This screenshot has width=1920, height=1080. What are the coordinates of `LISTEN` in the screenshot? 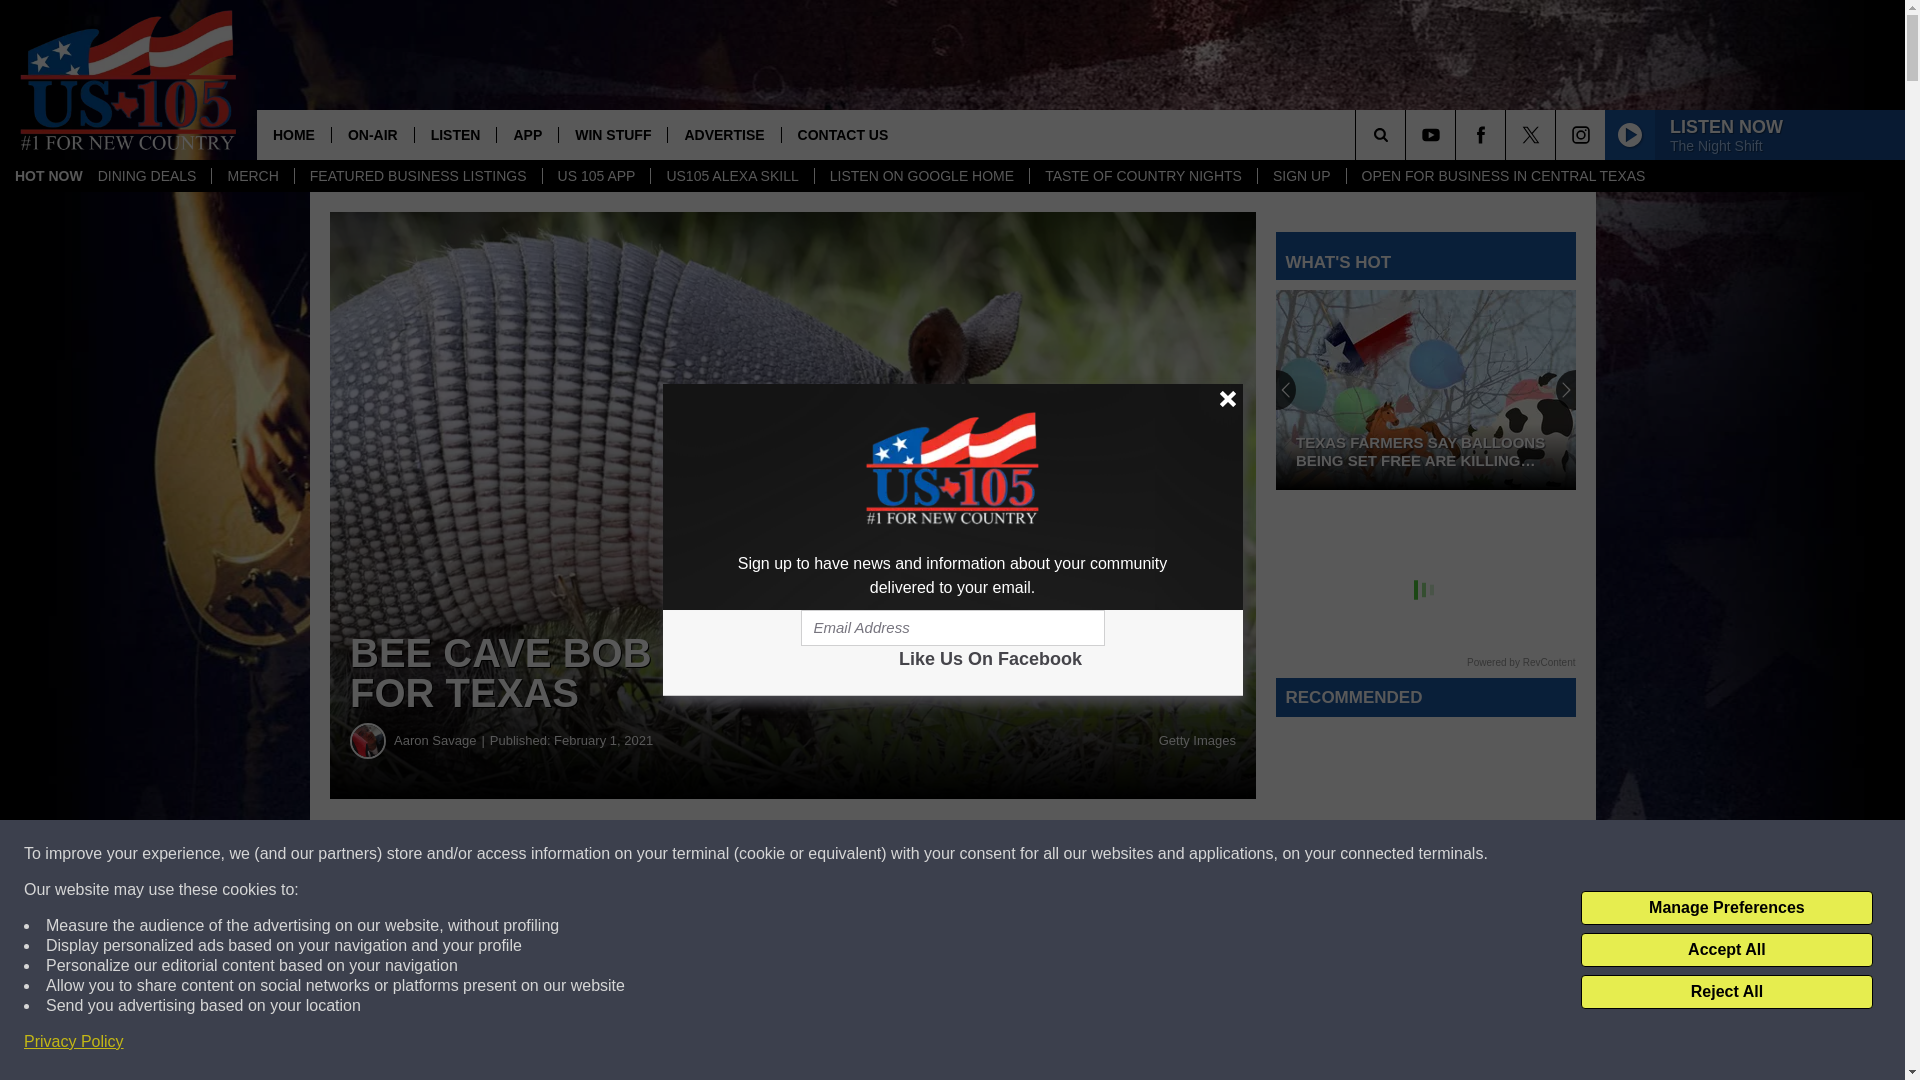 It's located at (456, 134).